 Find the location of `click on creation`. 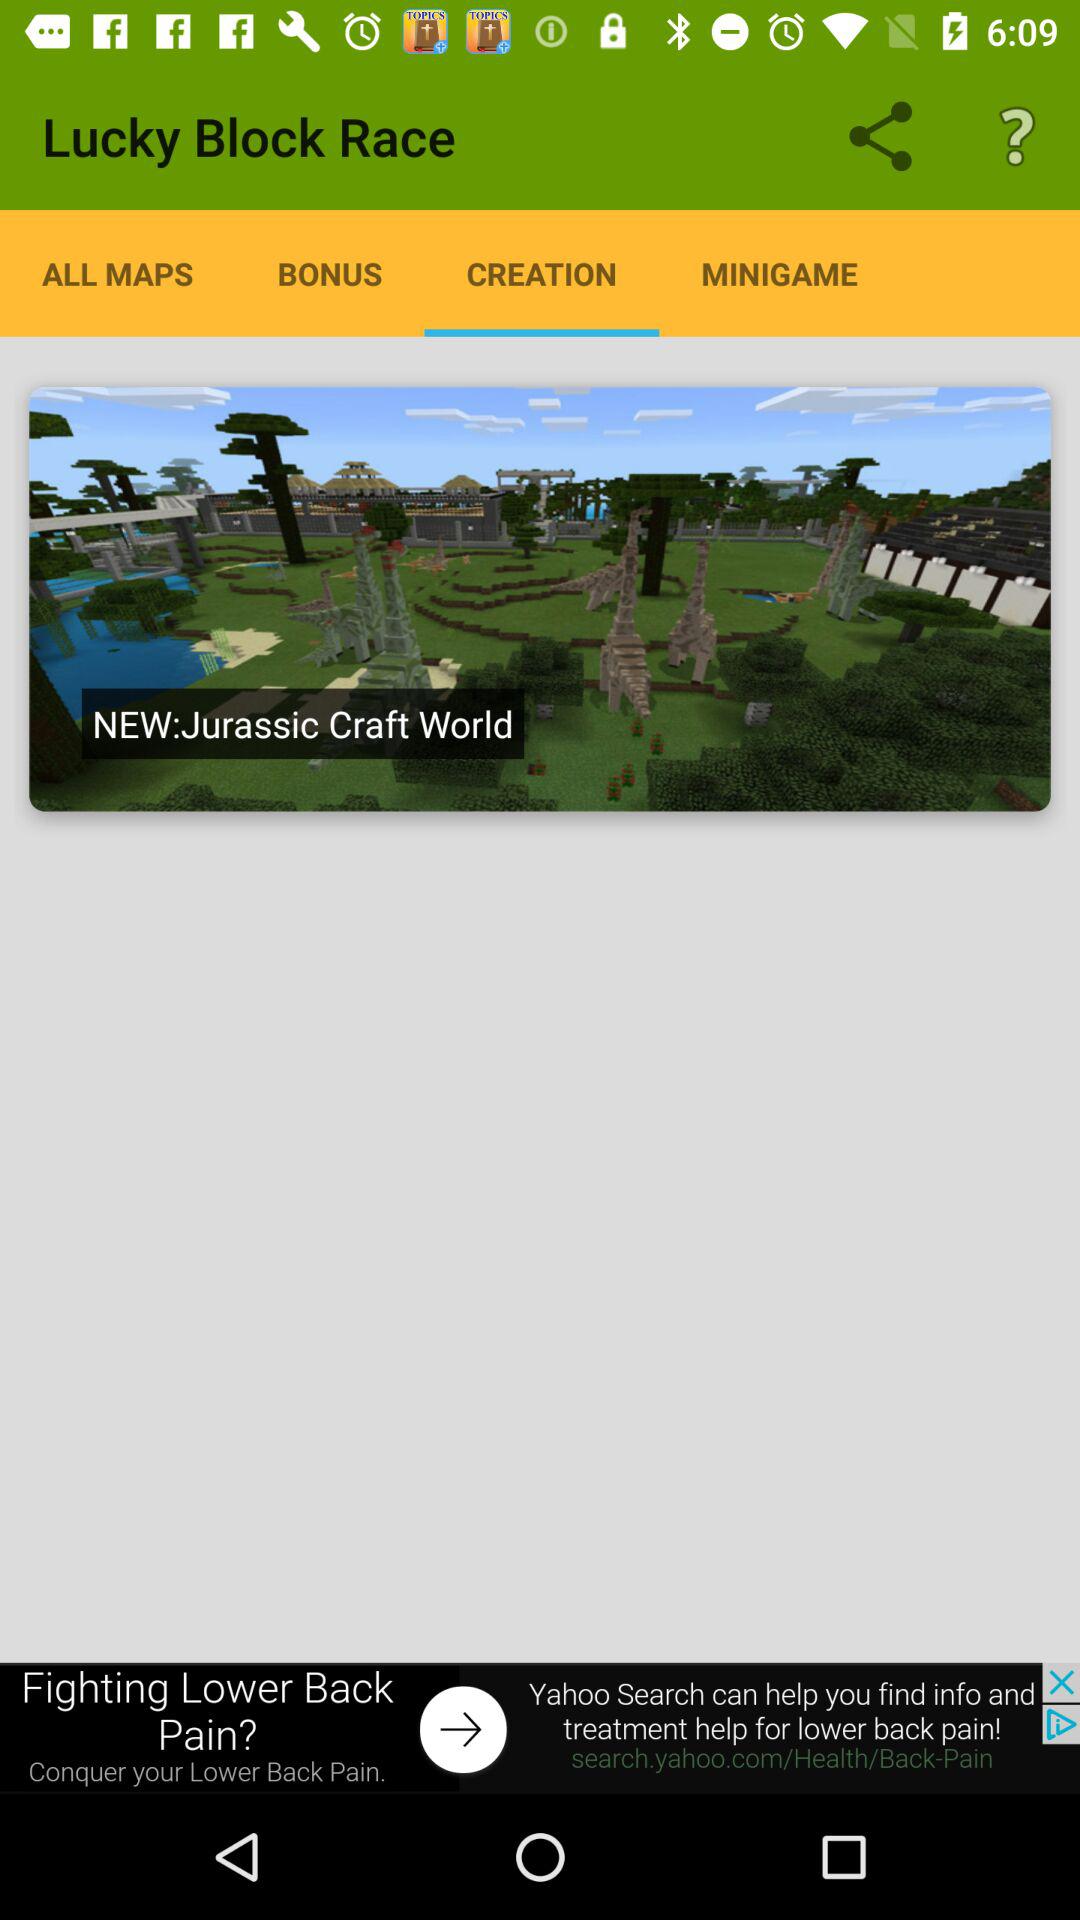

click on creation is located at coordinates (542, 273).